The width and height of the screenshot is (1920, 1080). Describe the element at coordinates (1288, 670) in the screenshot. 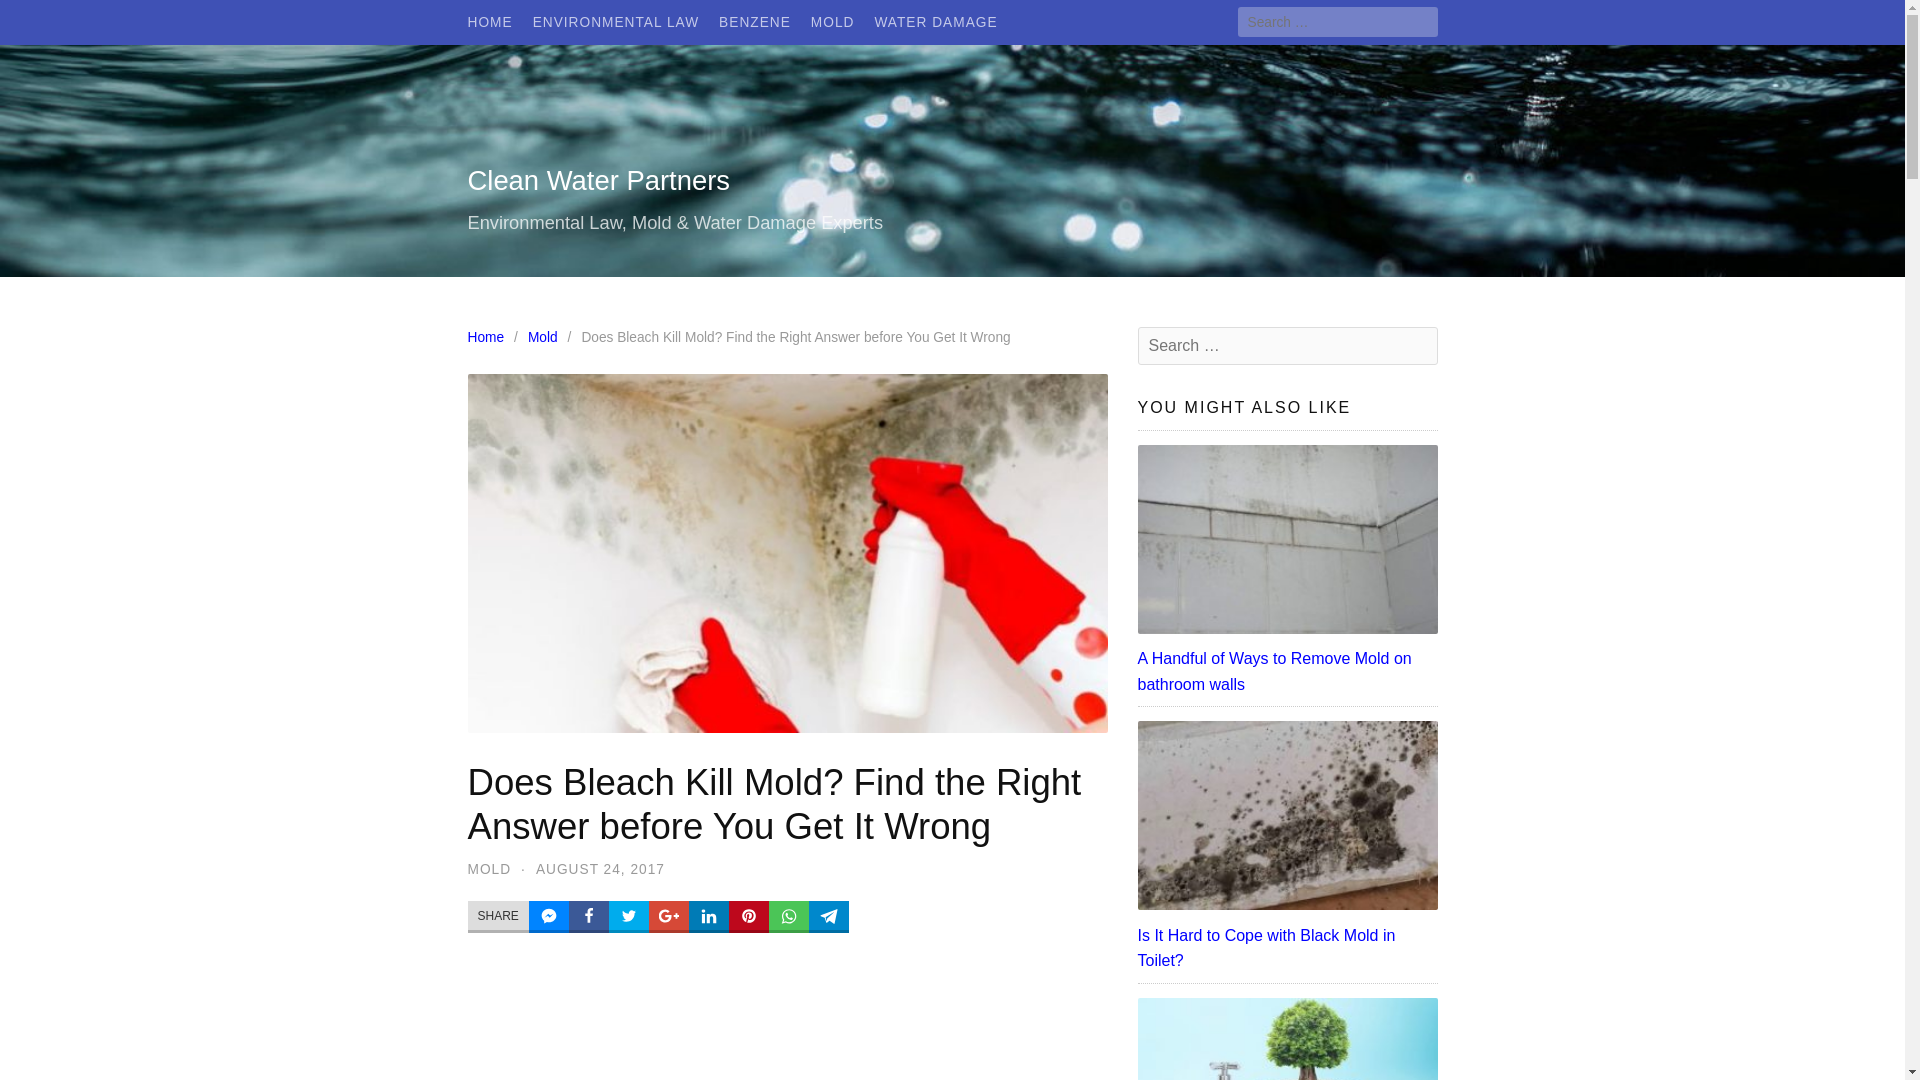

I see `A Handful of Ways to Remove Mold on bathroom walls` at that location.